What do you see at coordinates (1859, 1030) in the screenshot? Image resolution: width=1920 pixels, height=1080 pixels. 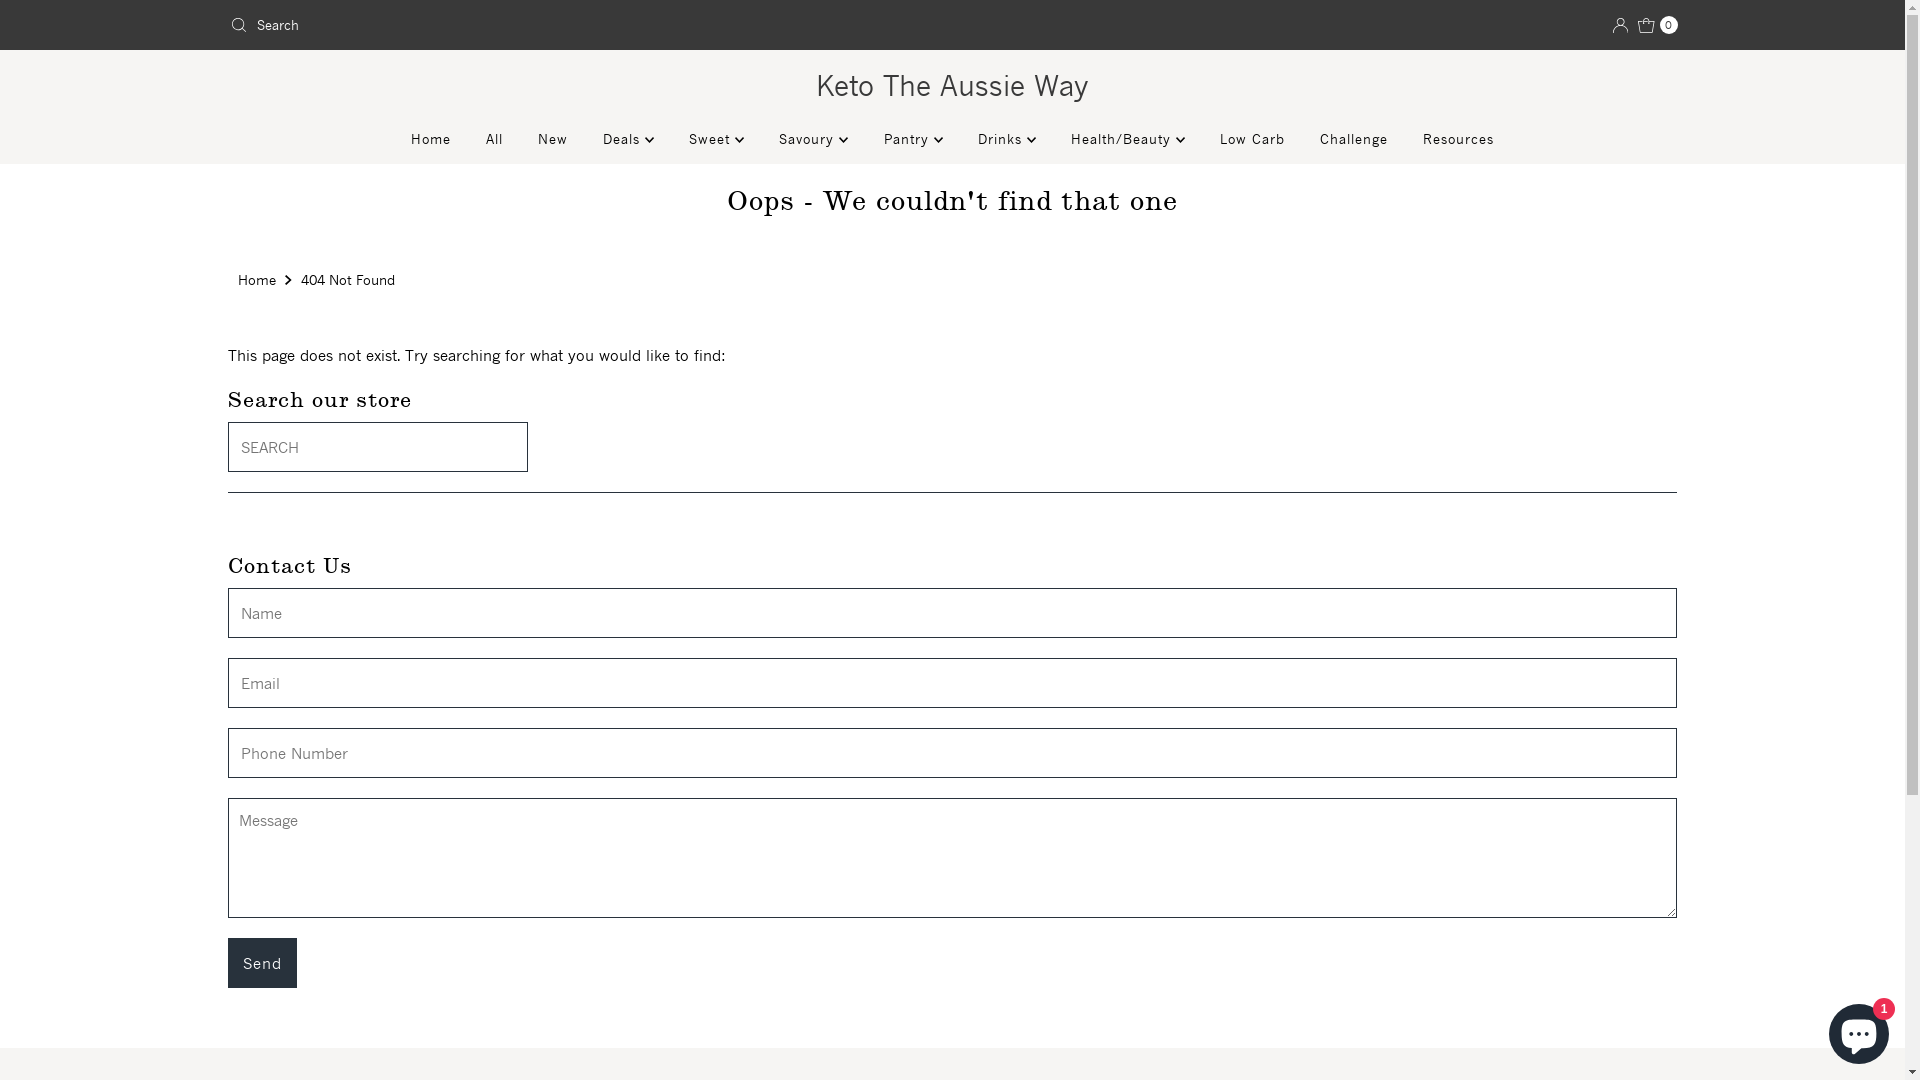 I see `Shopify online store chat` at bounding box center [1859, 1030].